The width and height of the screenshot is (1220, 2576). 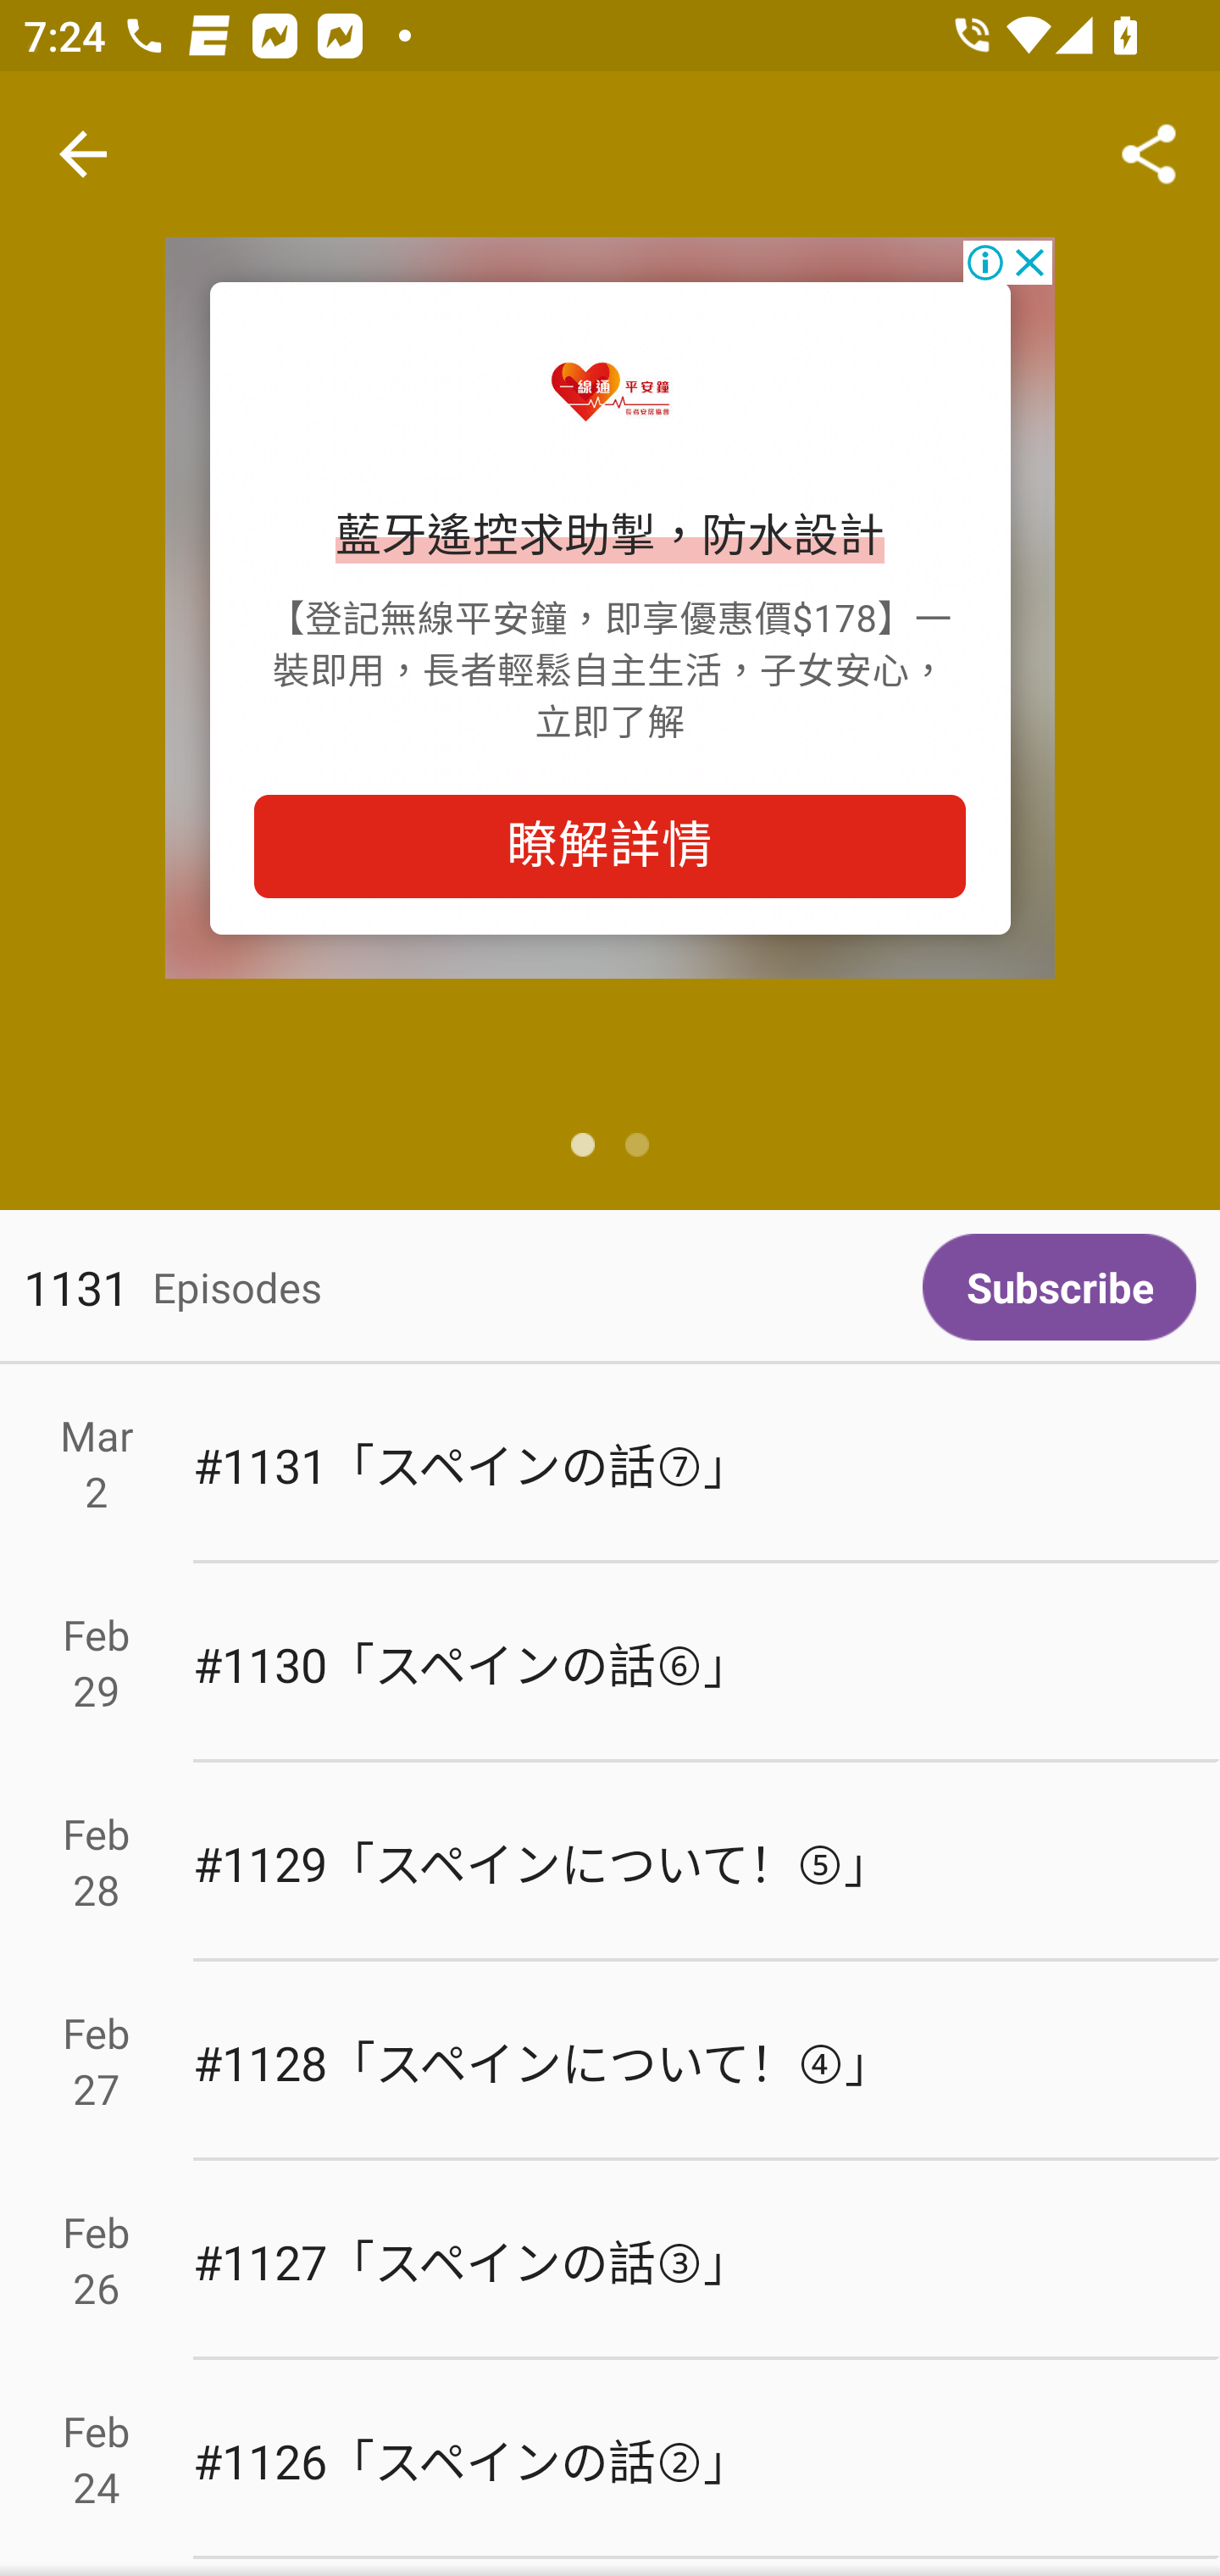 I want to click on Feb 29 #1130「スペインの話⑥」, so click(x=610, y=1663).